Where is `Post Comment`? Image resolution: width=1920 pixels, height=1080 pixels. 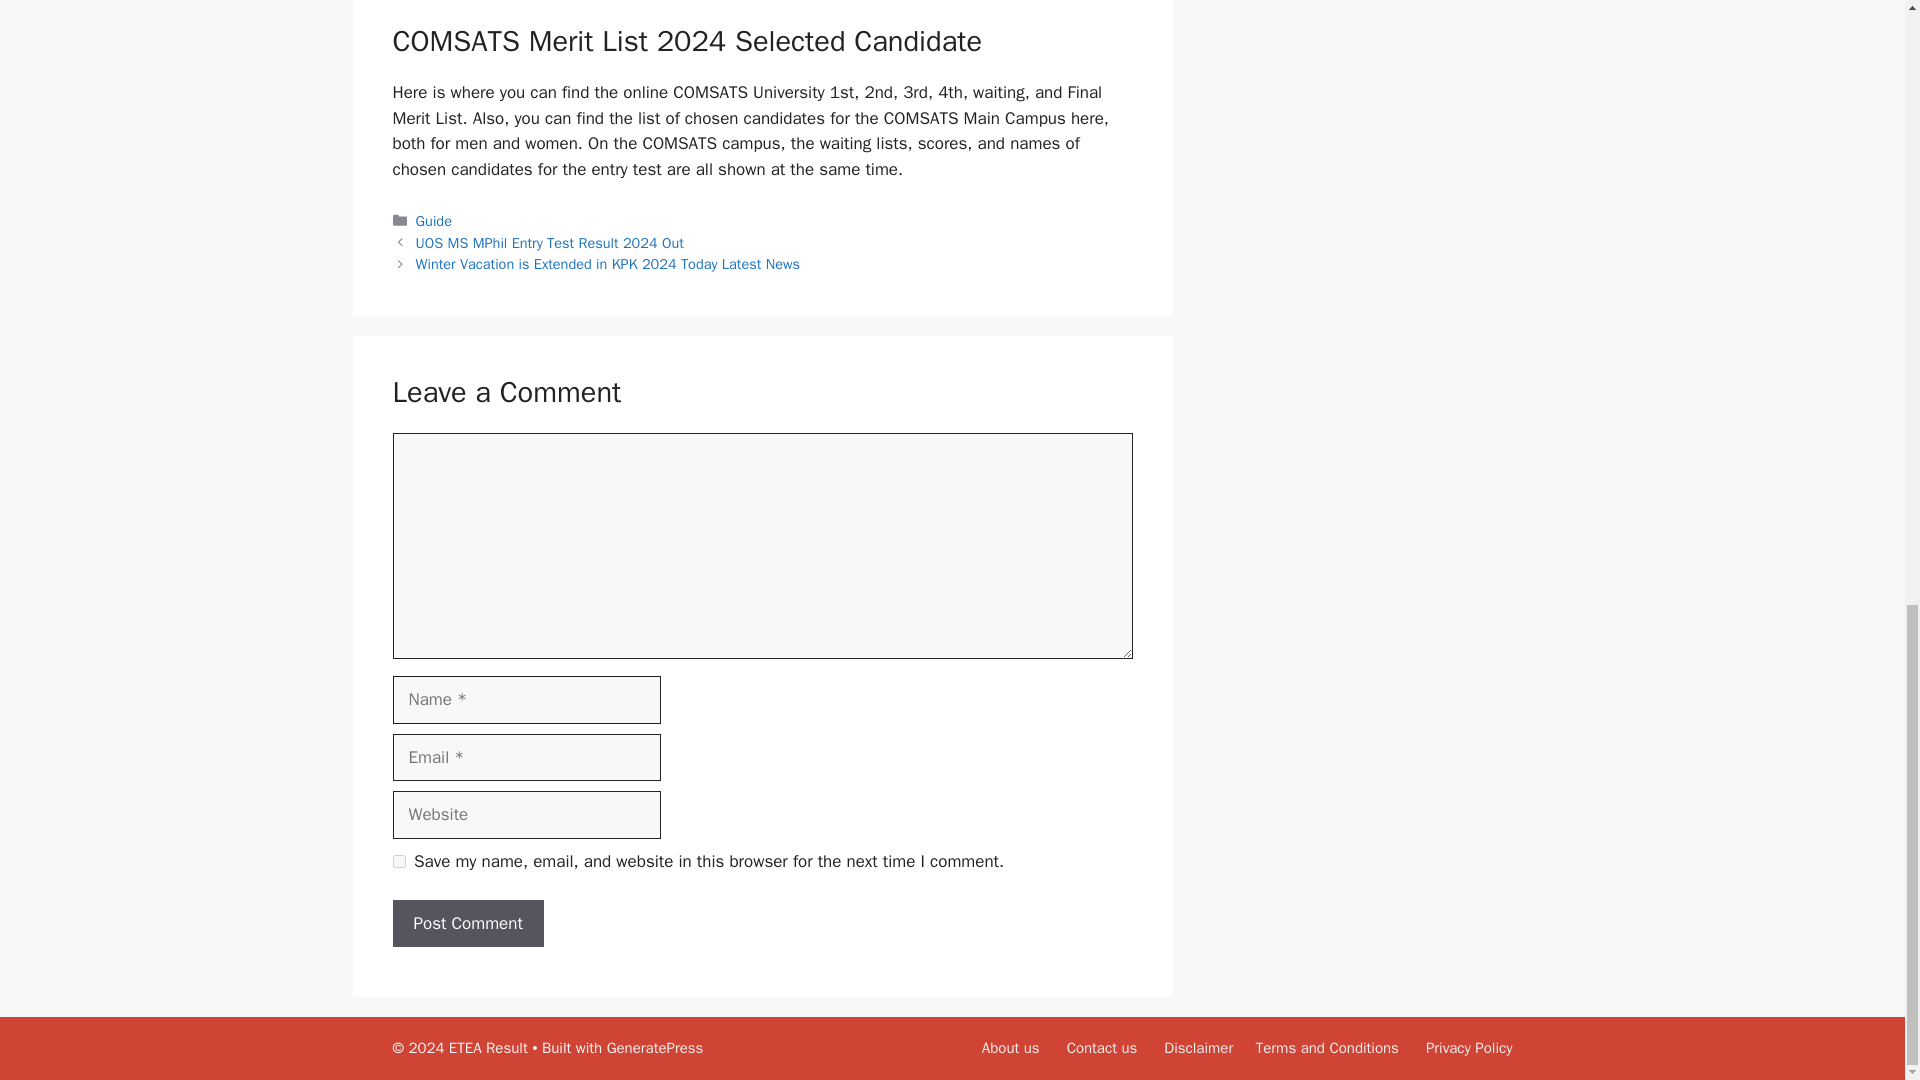 Post Comment is located at coordinates (467, 924).